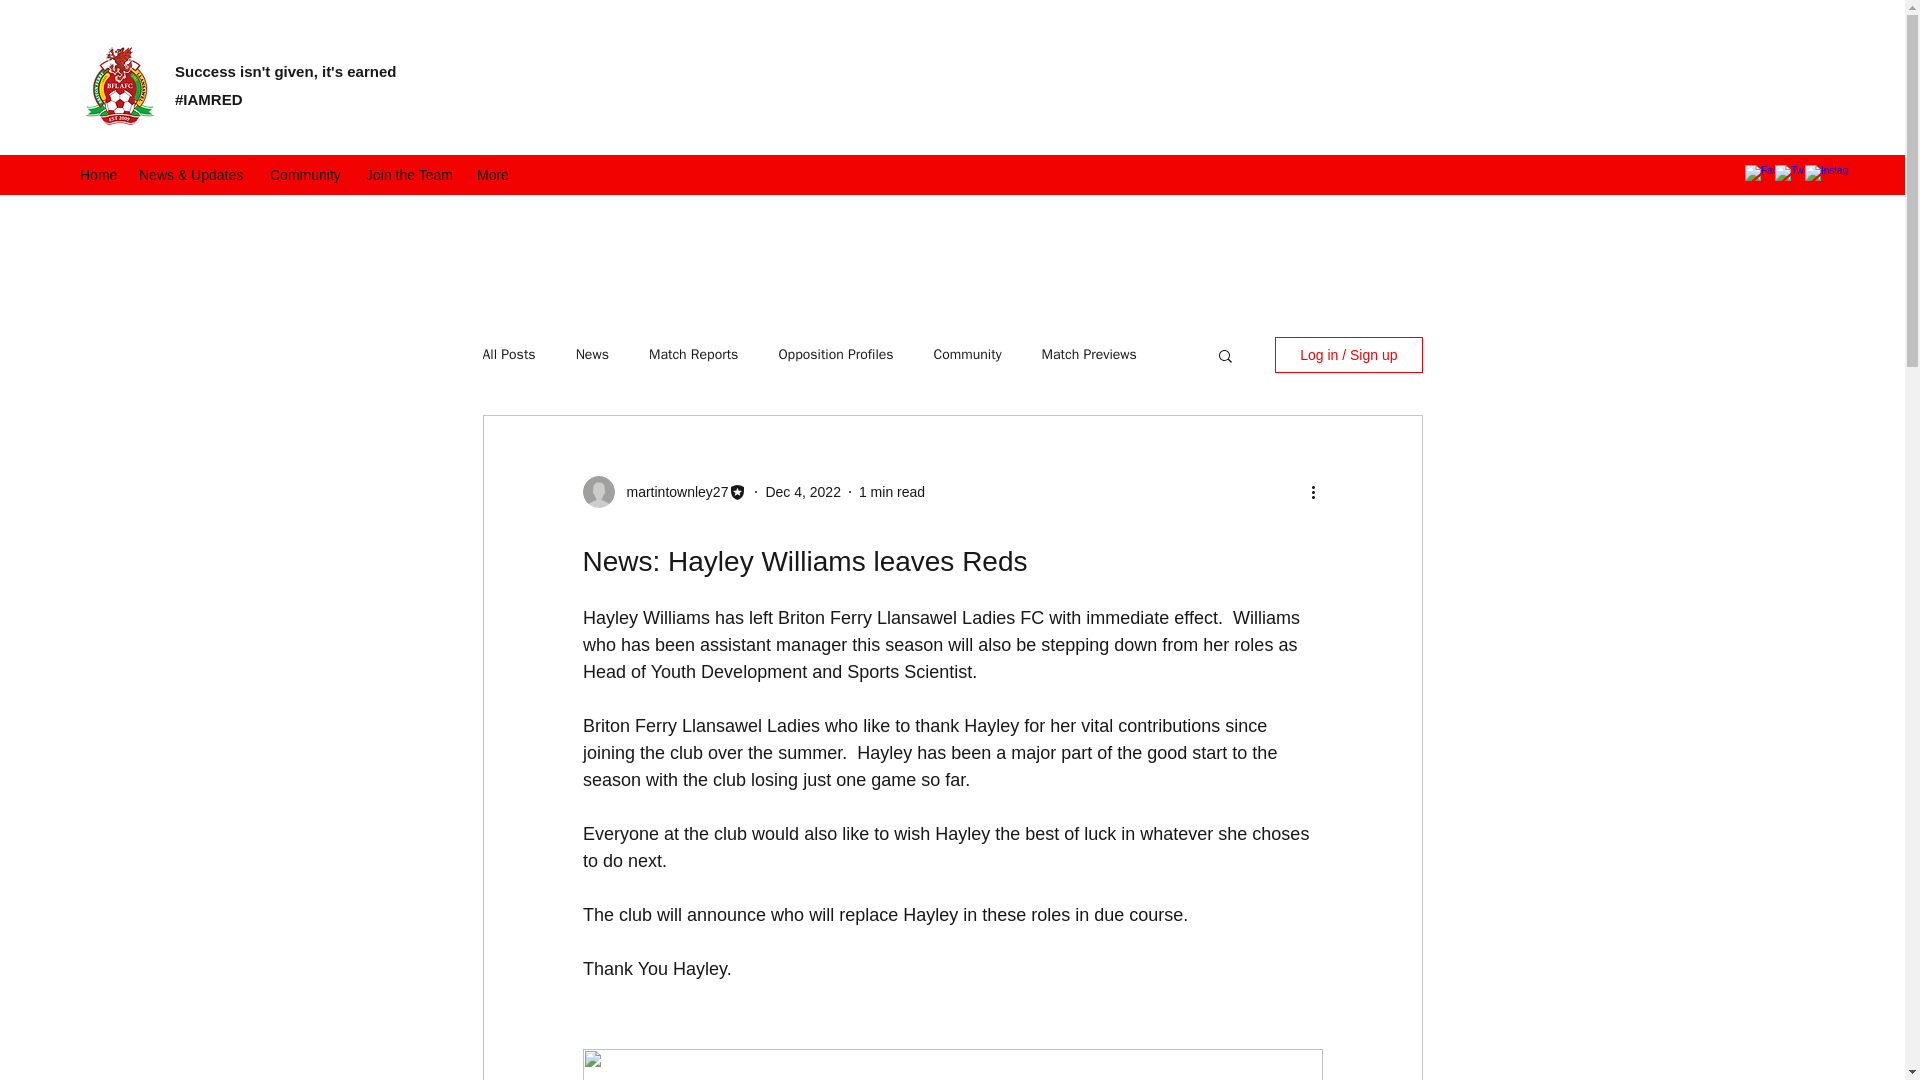  Describe the element at coordinates (284, 70) in the screenshot. I see `Success isn't given, it's earned` at that location.